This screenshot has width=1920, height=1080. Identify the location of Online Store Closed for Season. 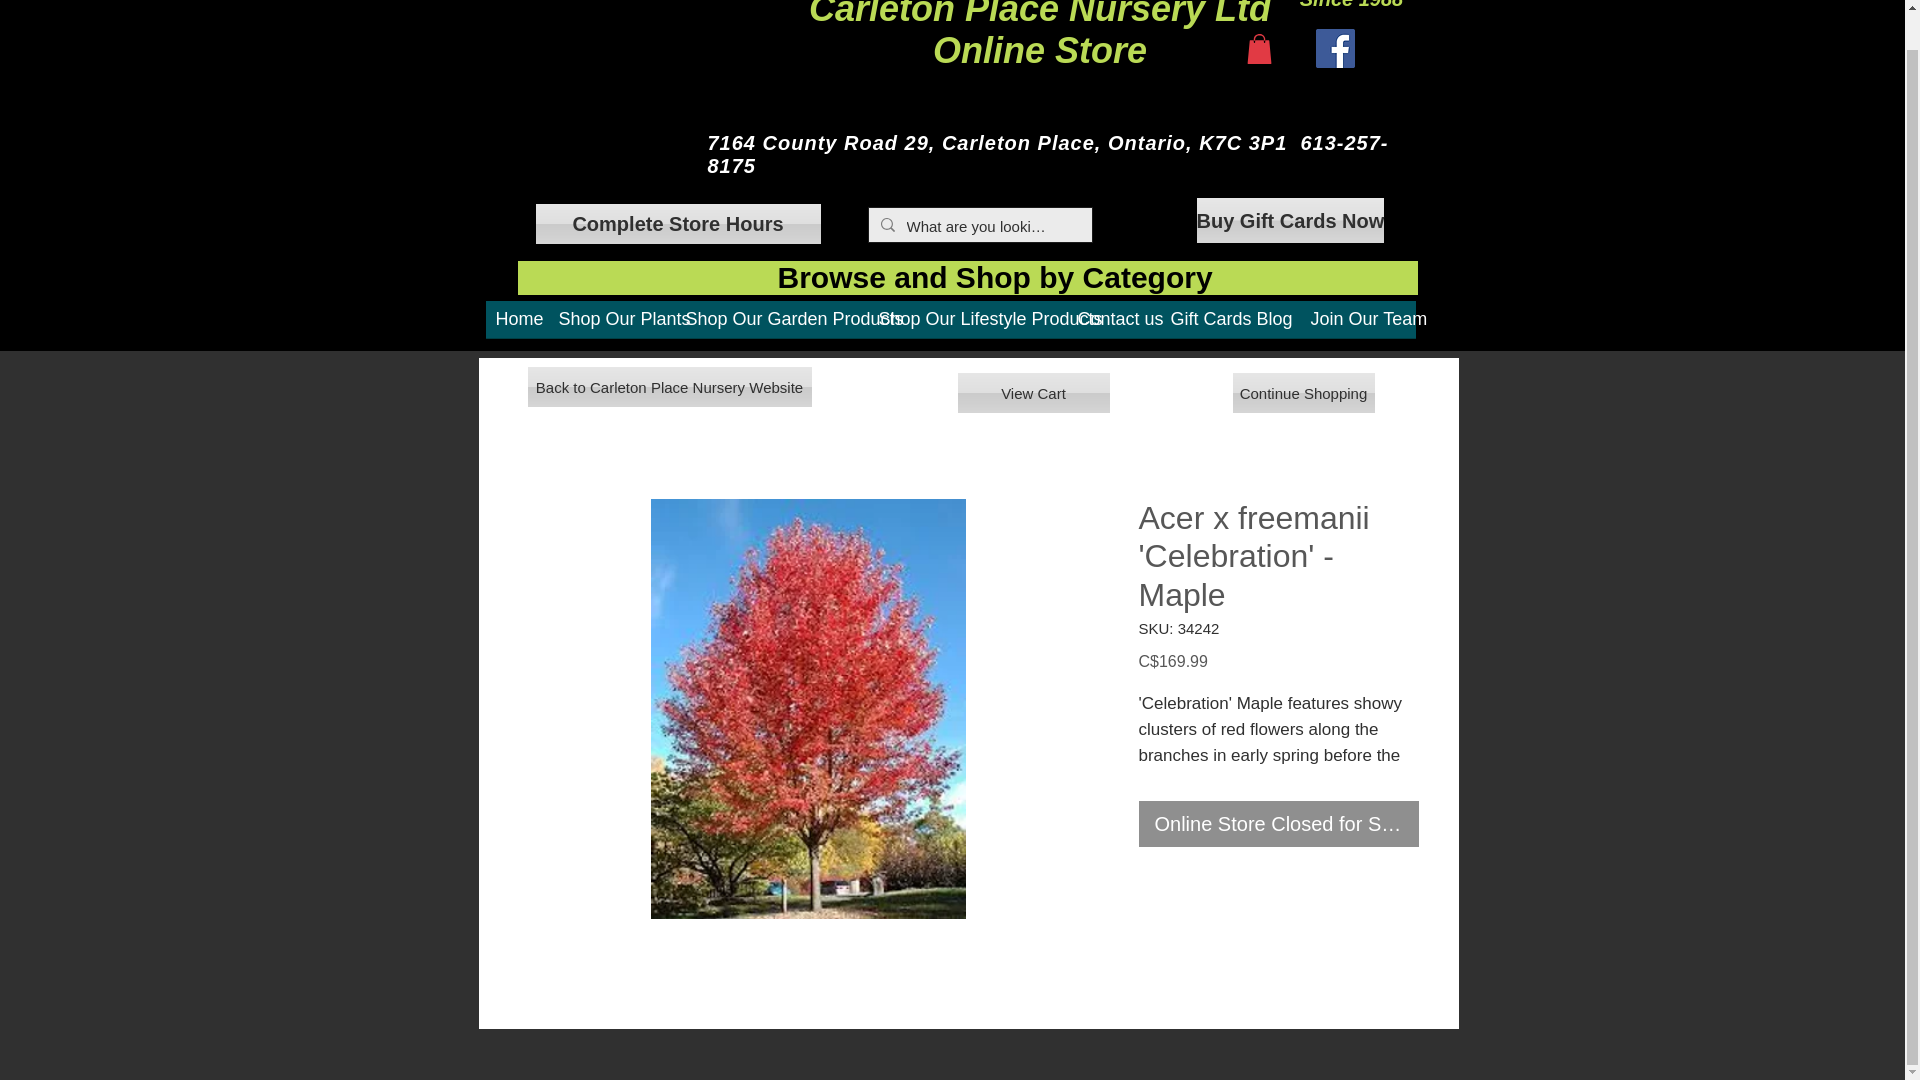
(1272, 326).